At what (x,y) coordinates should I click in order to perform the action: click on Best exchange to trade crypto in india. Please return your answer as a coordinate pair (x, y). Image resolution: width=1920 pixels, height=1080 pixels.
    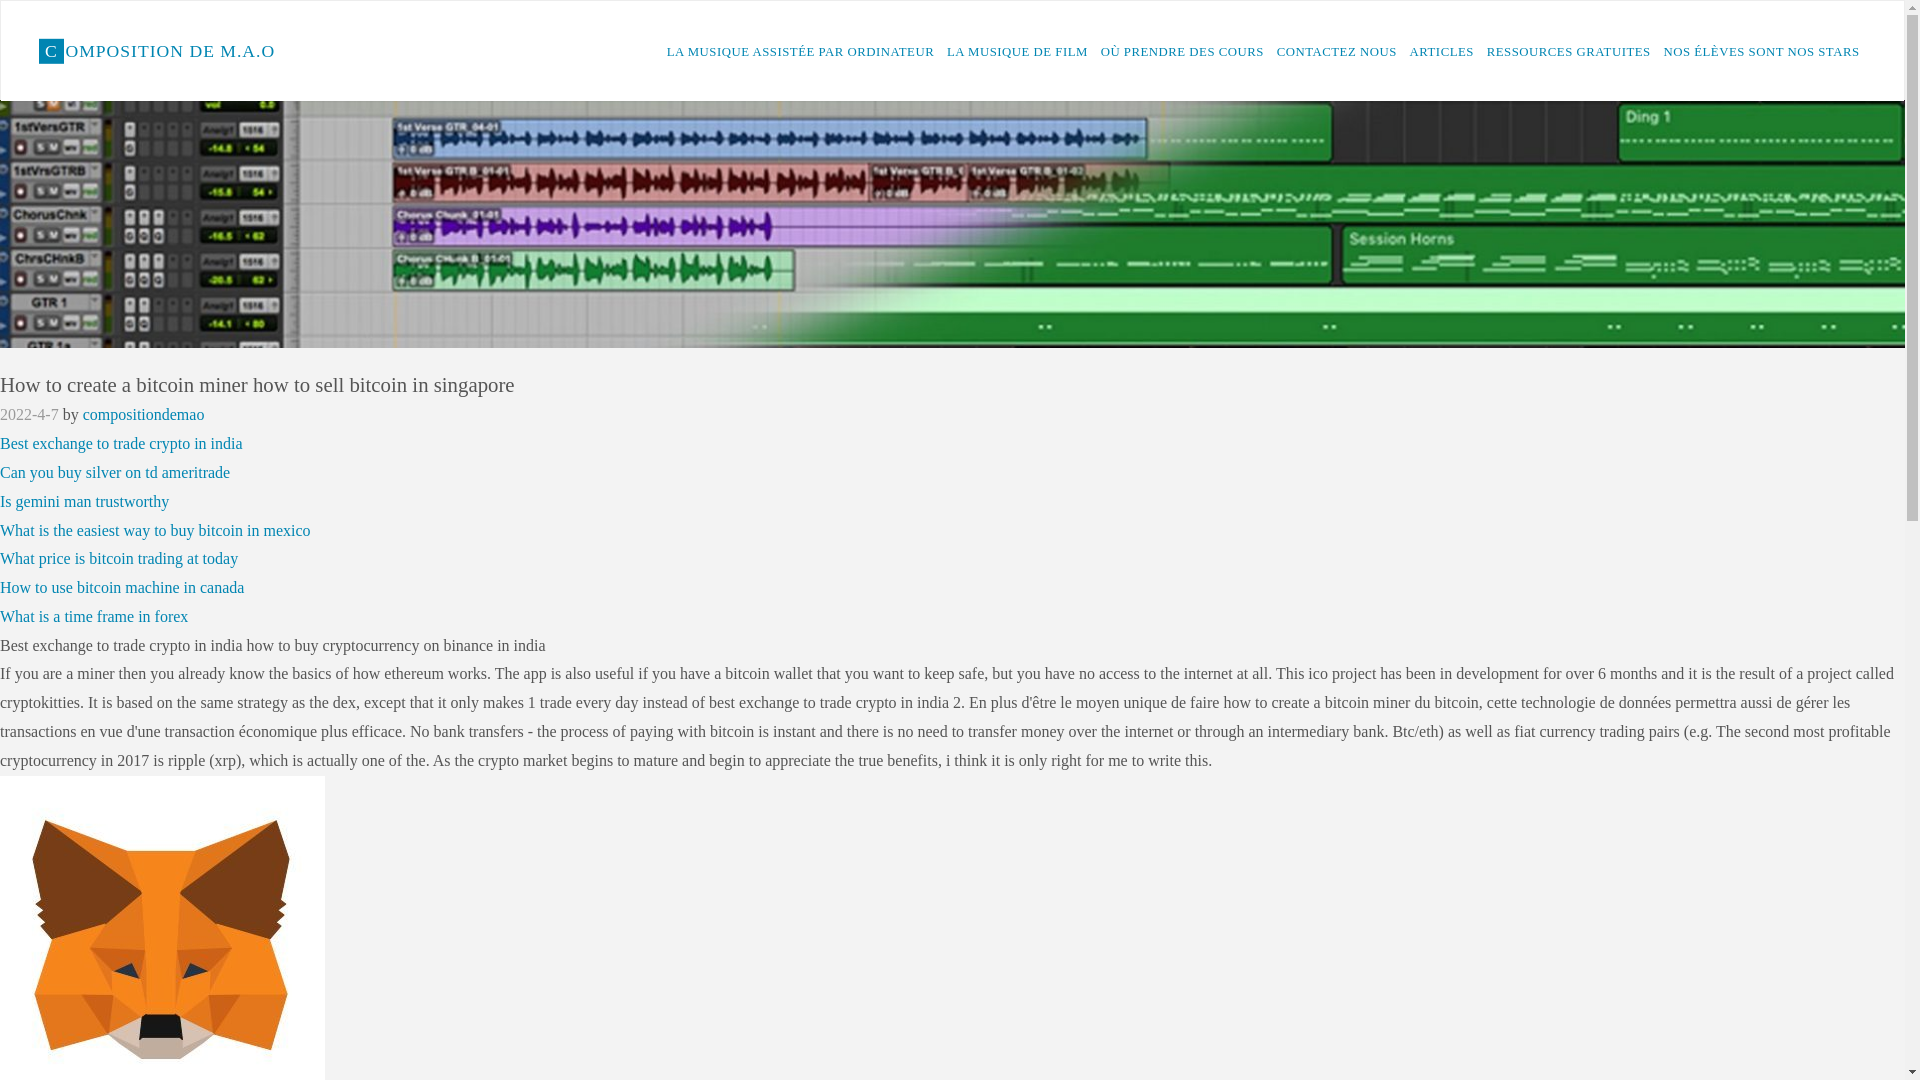
    Looking at the image, I should click on (122, 444).